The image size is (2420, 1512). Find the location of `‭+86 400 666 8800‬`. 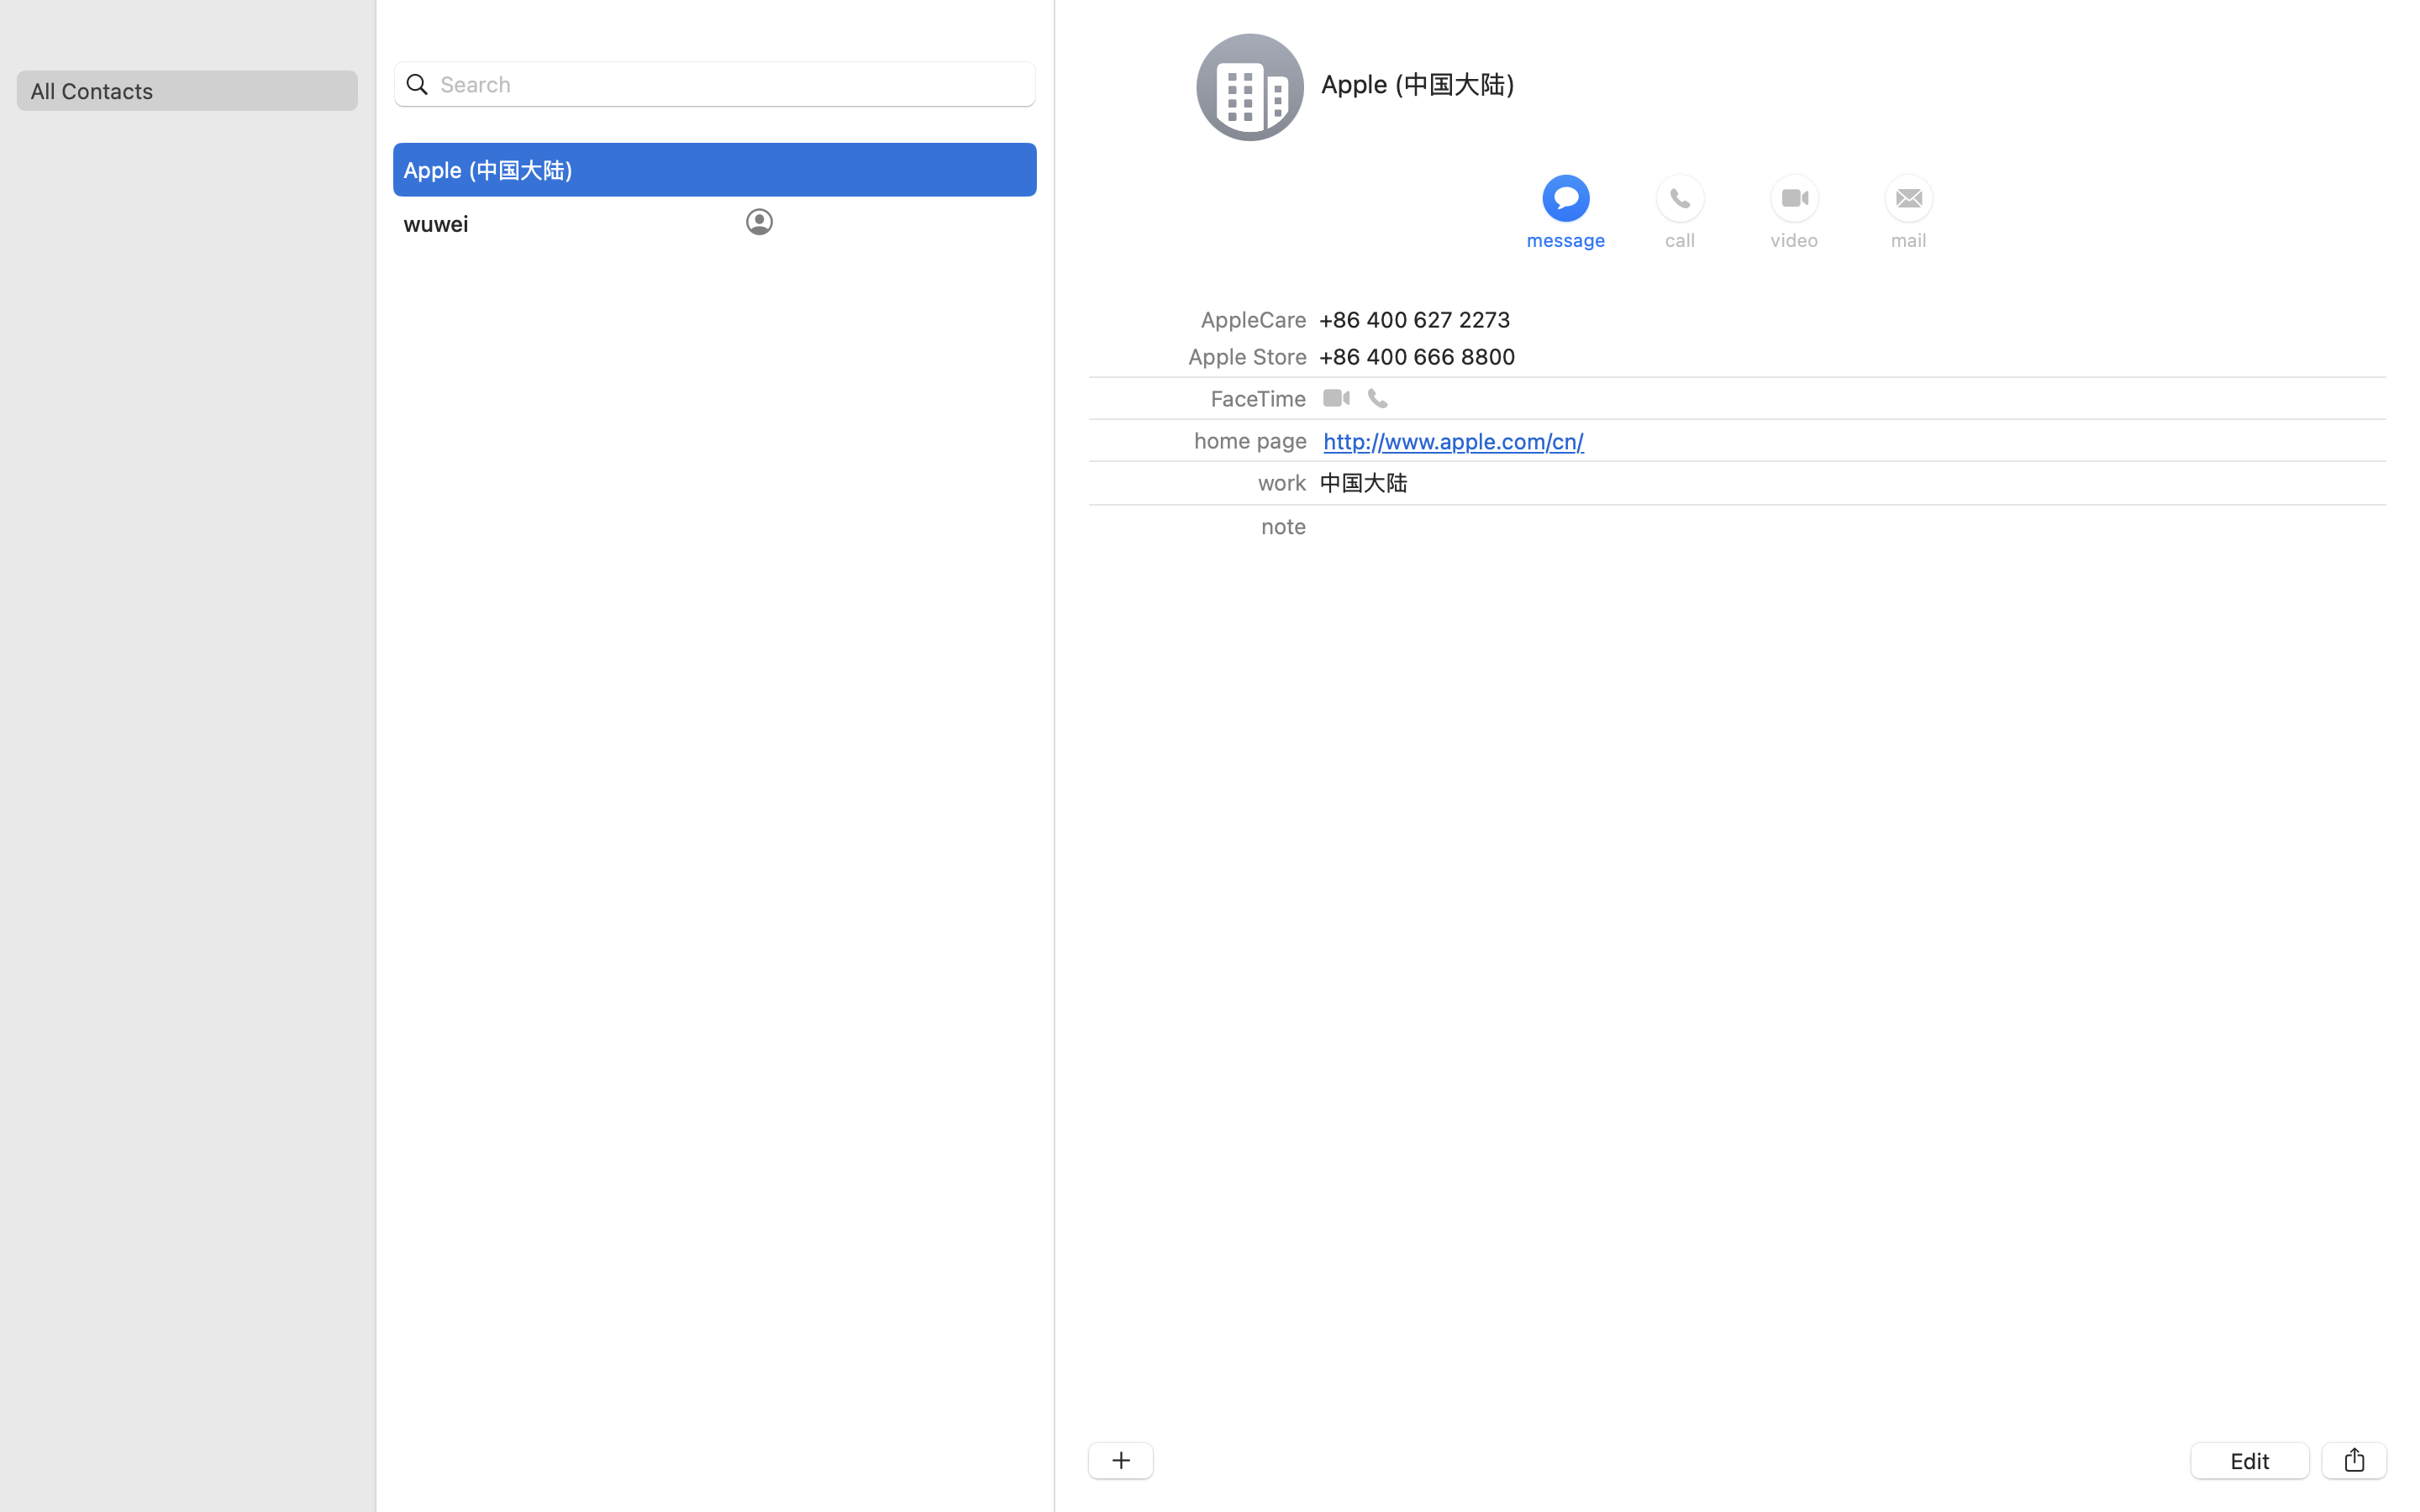

‭+86 400 666 8800‬ is located at coordinates (1417, 356).